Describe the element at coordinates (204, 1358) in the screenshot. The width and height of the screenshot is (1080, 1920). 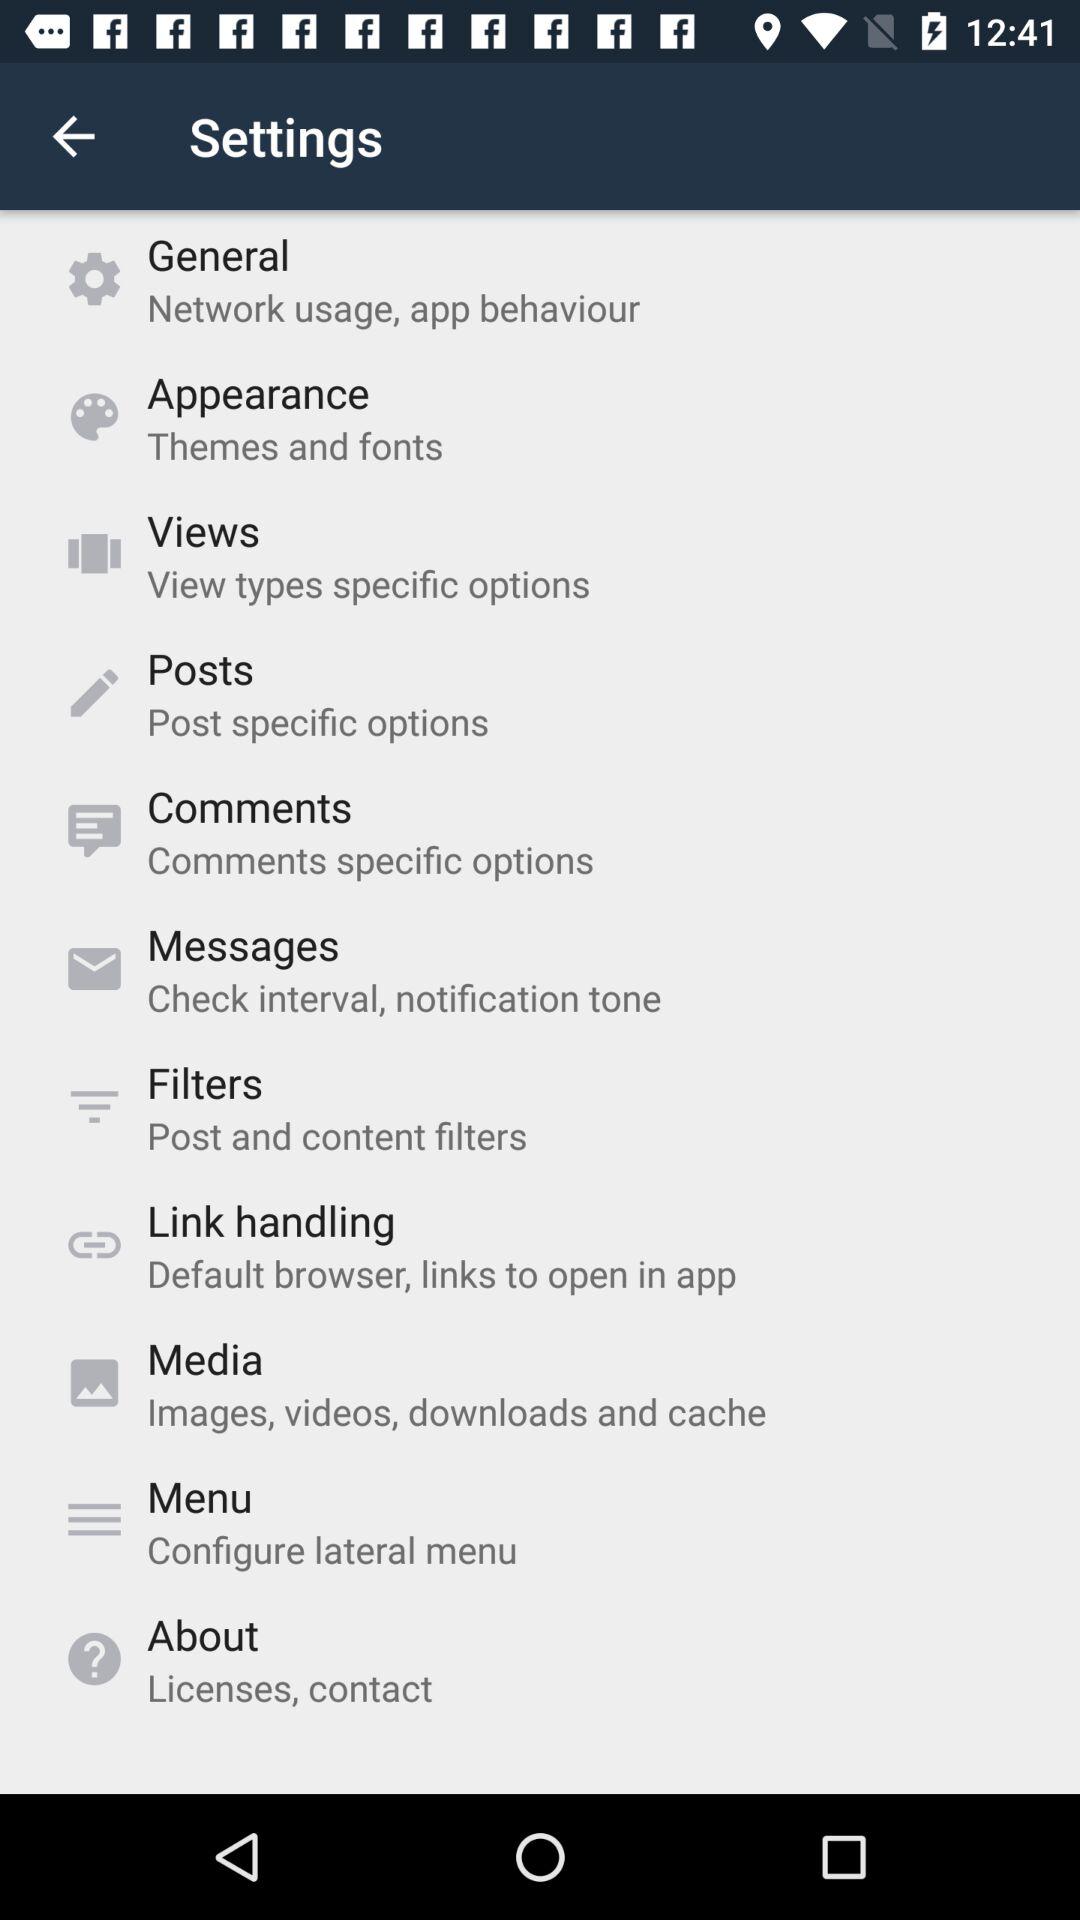
I see `click icon below default browser links` at that location.